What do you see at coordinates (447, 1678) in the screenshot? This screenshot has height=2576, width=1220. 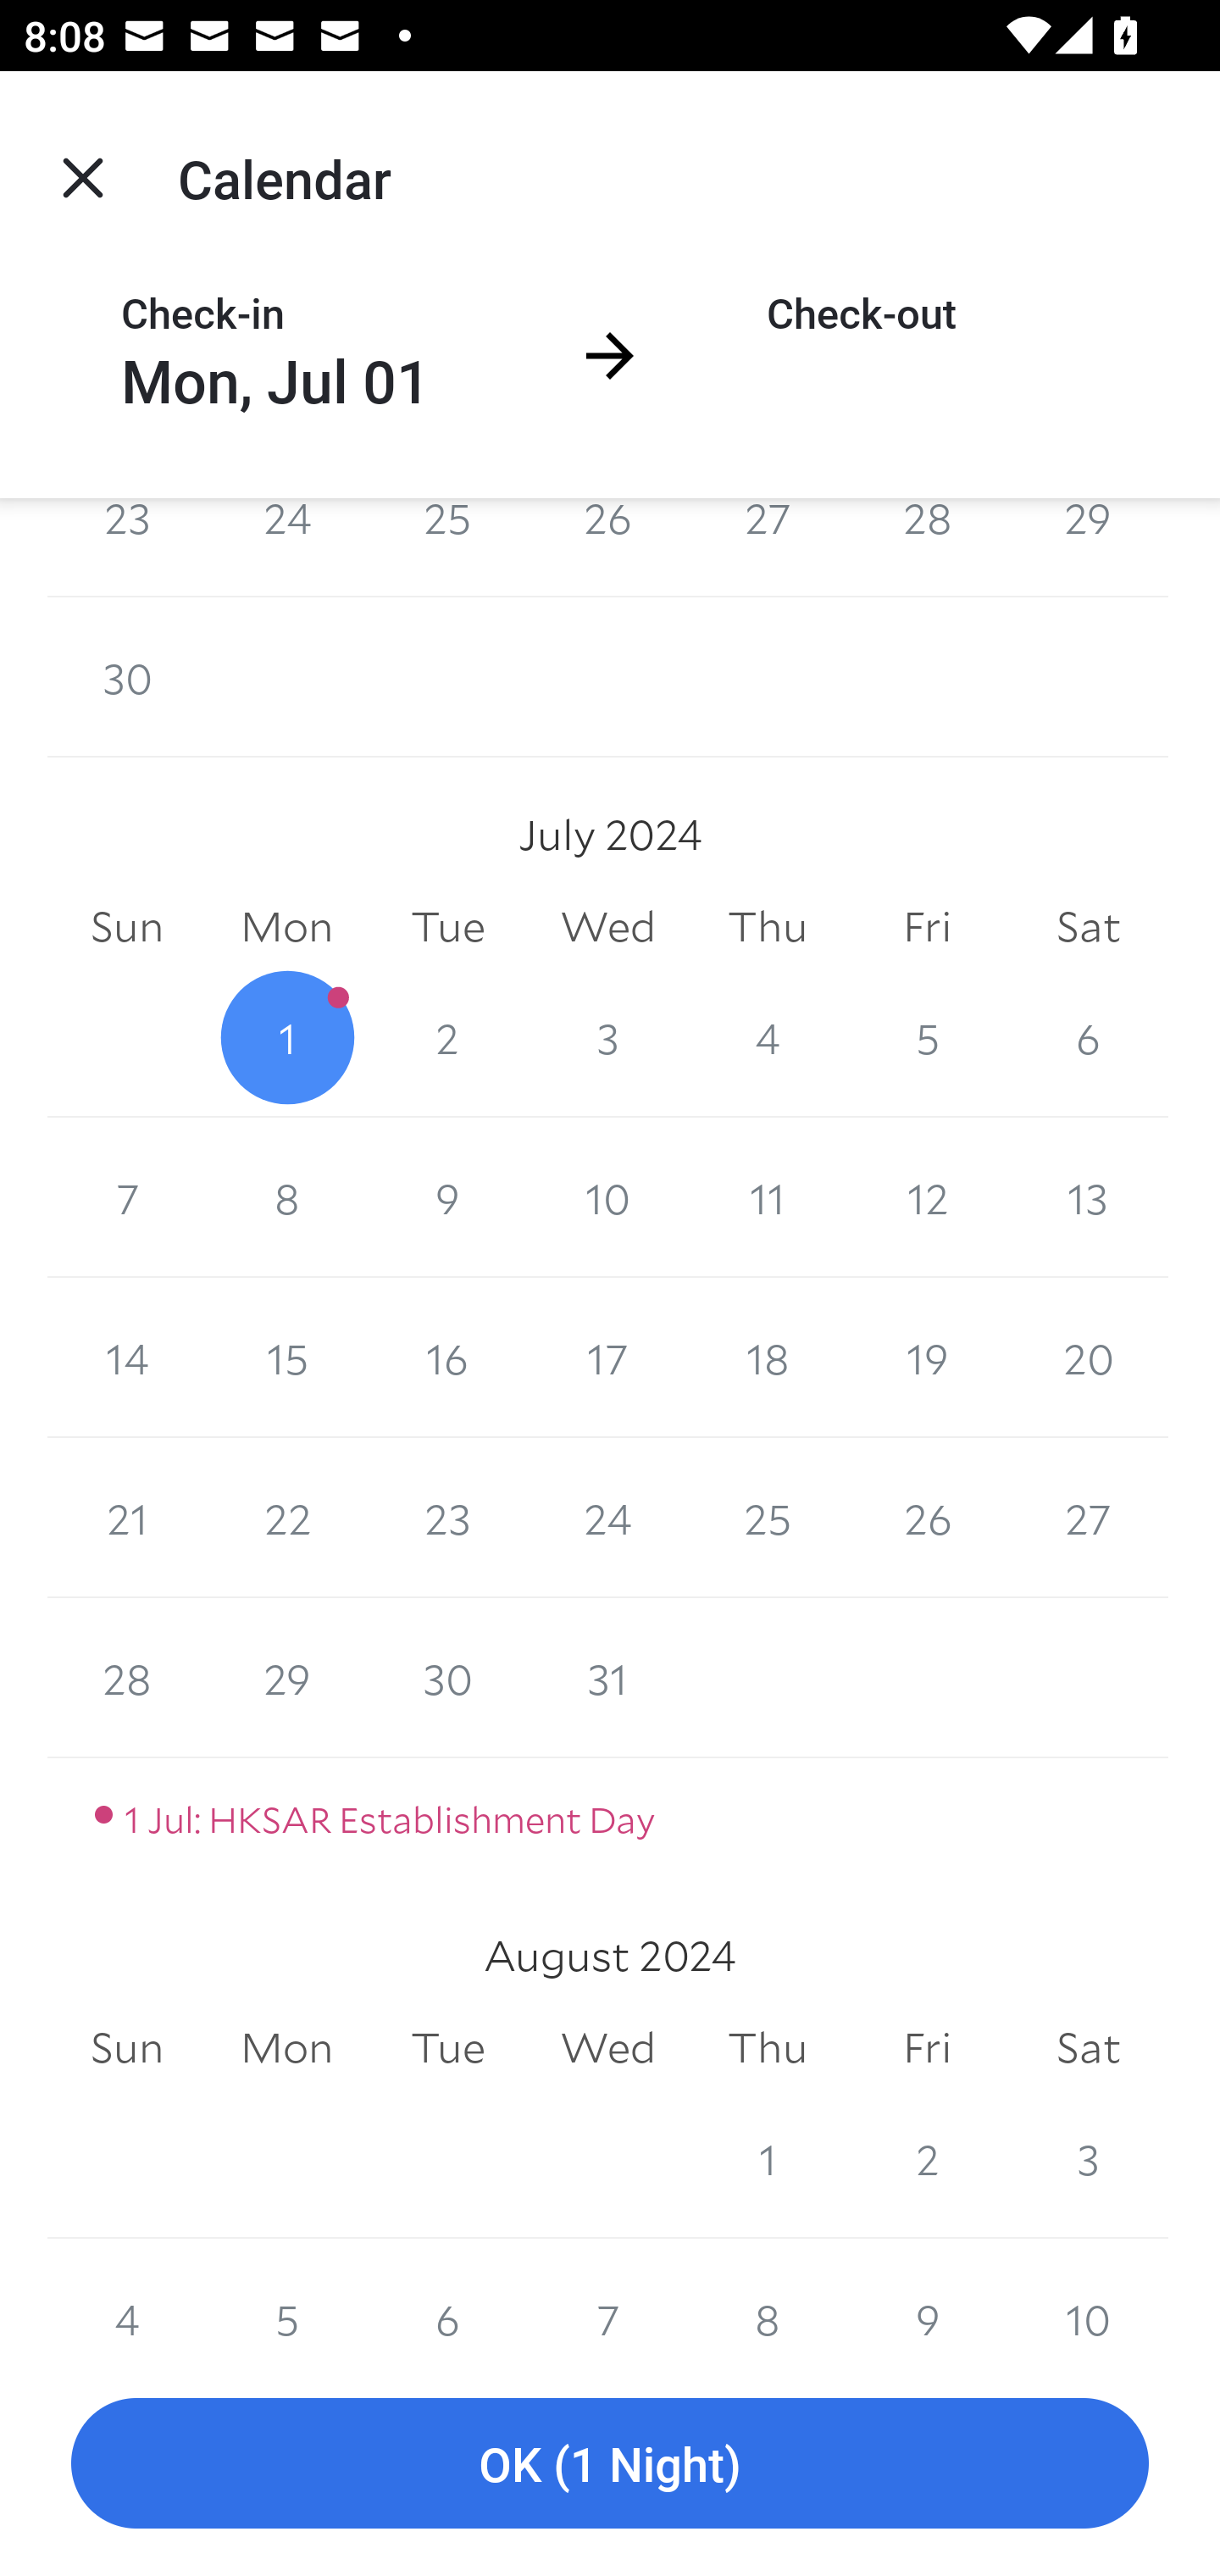 I see `30 30 July 2024` at bounding box center [447, 1678].